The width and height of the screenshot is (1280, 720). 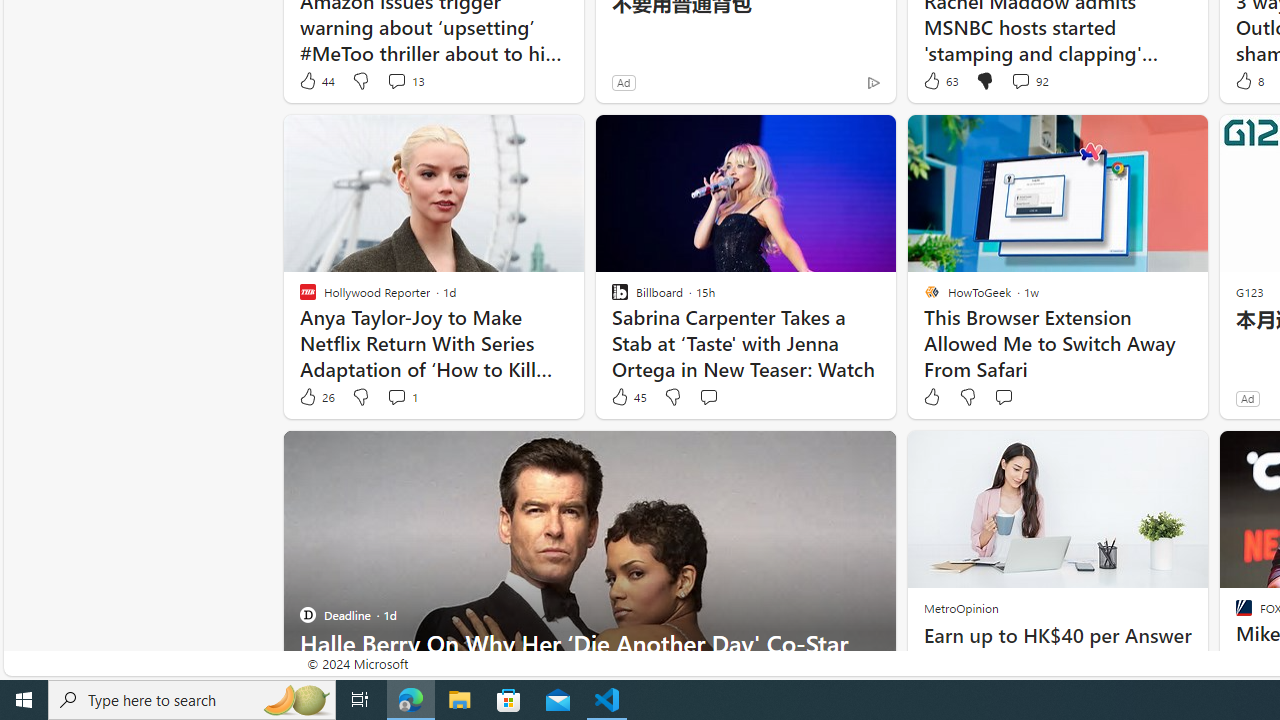 What do you see at coordinates (930, 397) in the screenshot?
I see `Like` at bounding box center [930, 397].